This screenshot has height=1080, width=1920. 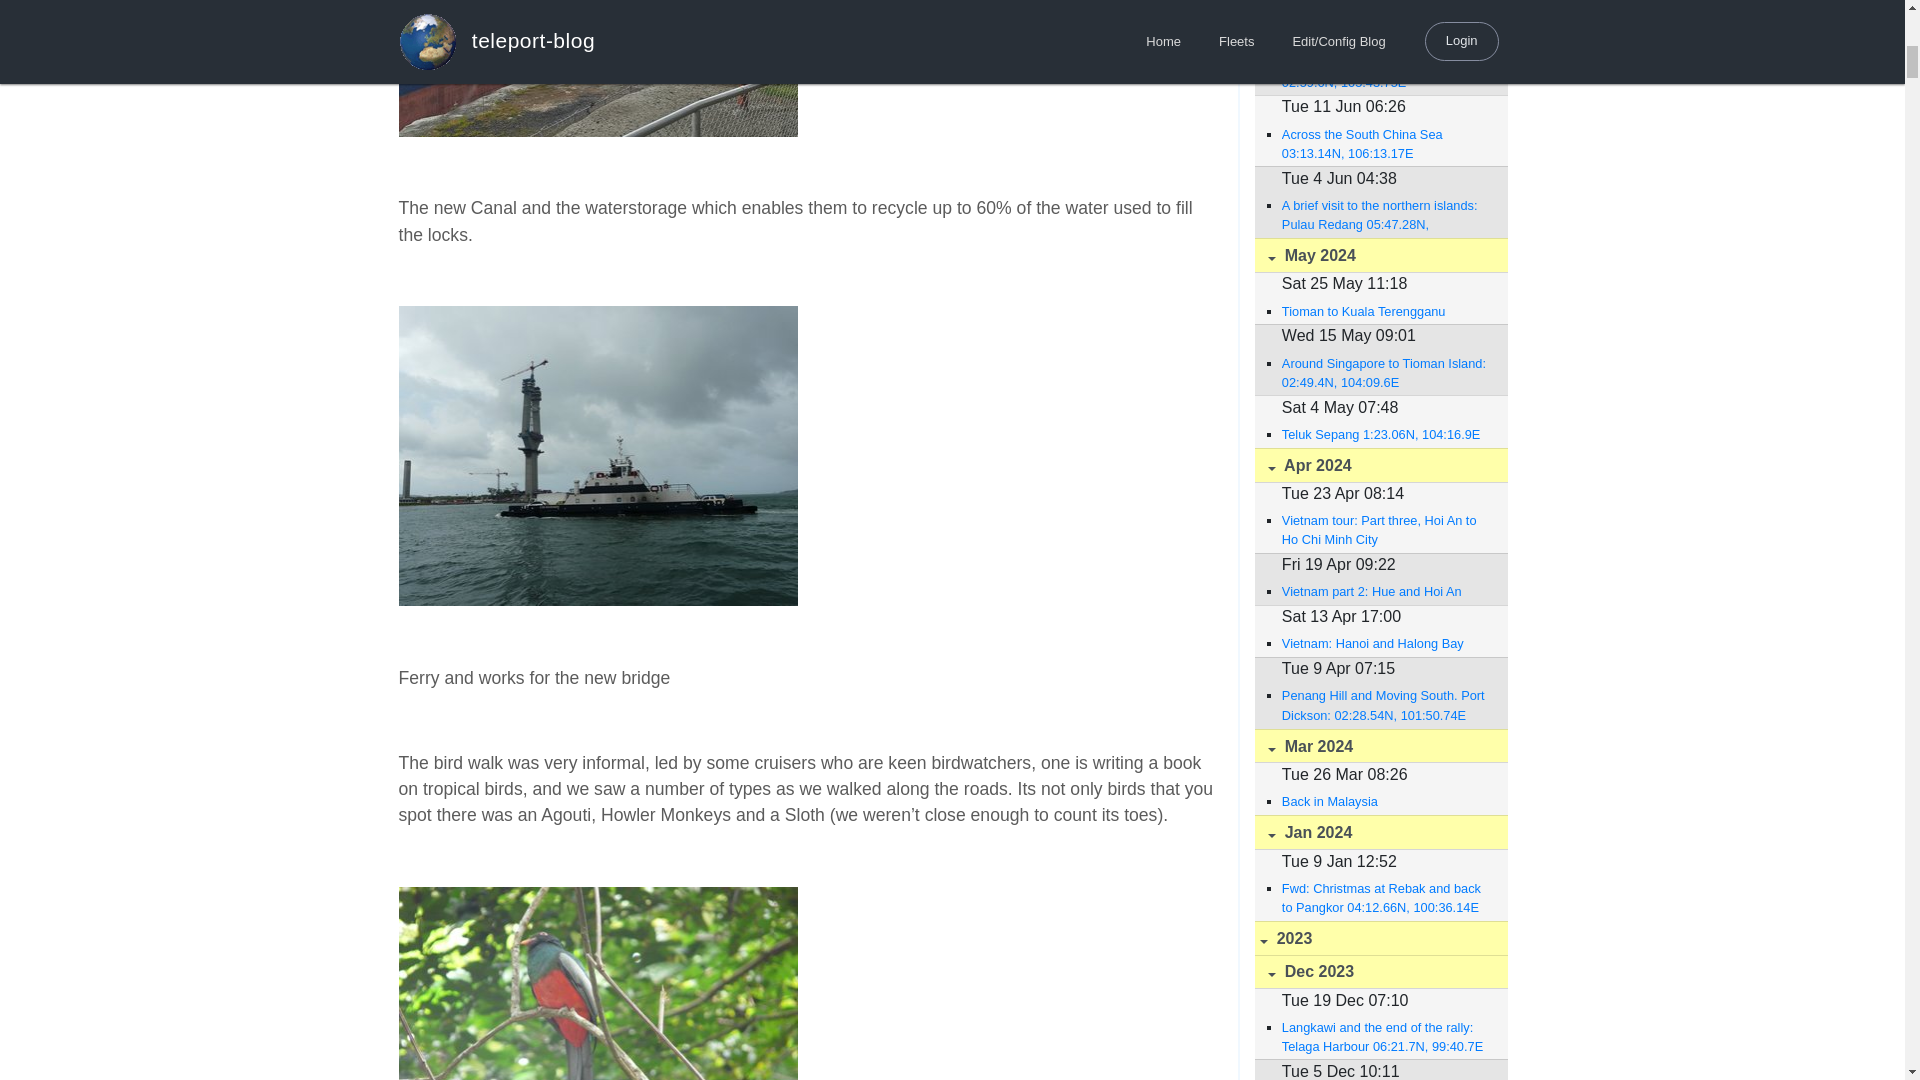 I want to click on Teluk Sepang 1:23.06N, 104:16.9E, so click(x=1385, y=434).